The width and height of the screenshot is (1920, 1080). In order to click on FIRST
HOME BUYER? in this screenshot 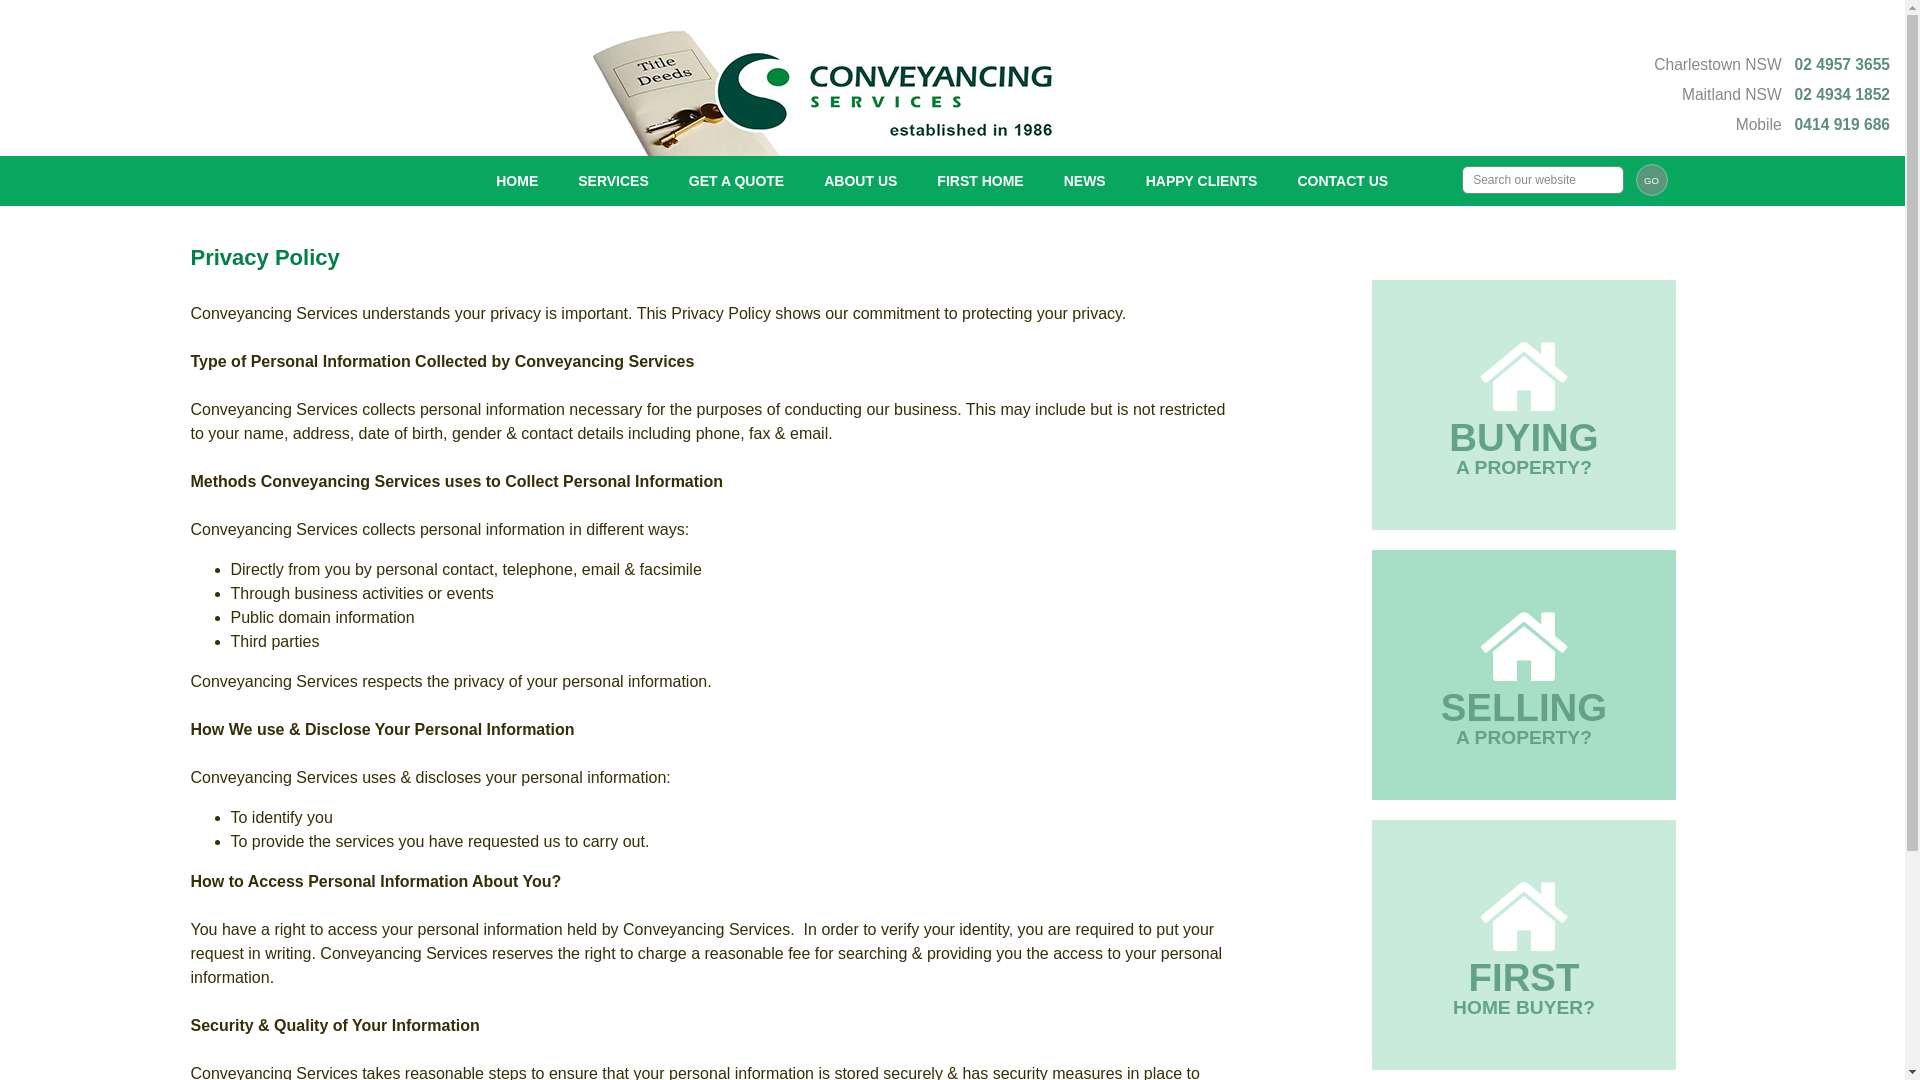, I will do `click(1524, 945)`.